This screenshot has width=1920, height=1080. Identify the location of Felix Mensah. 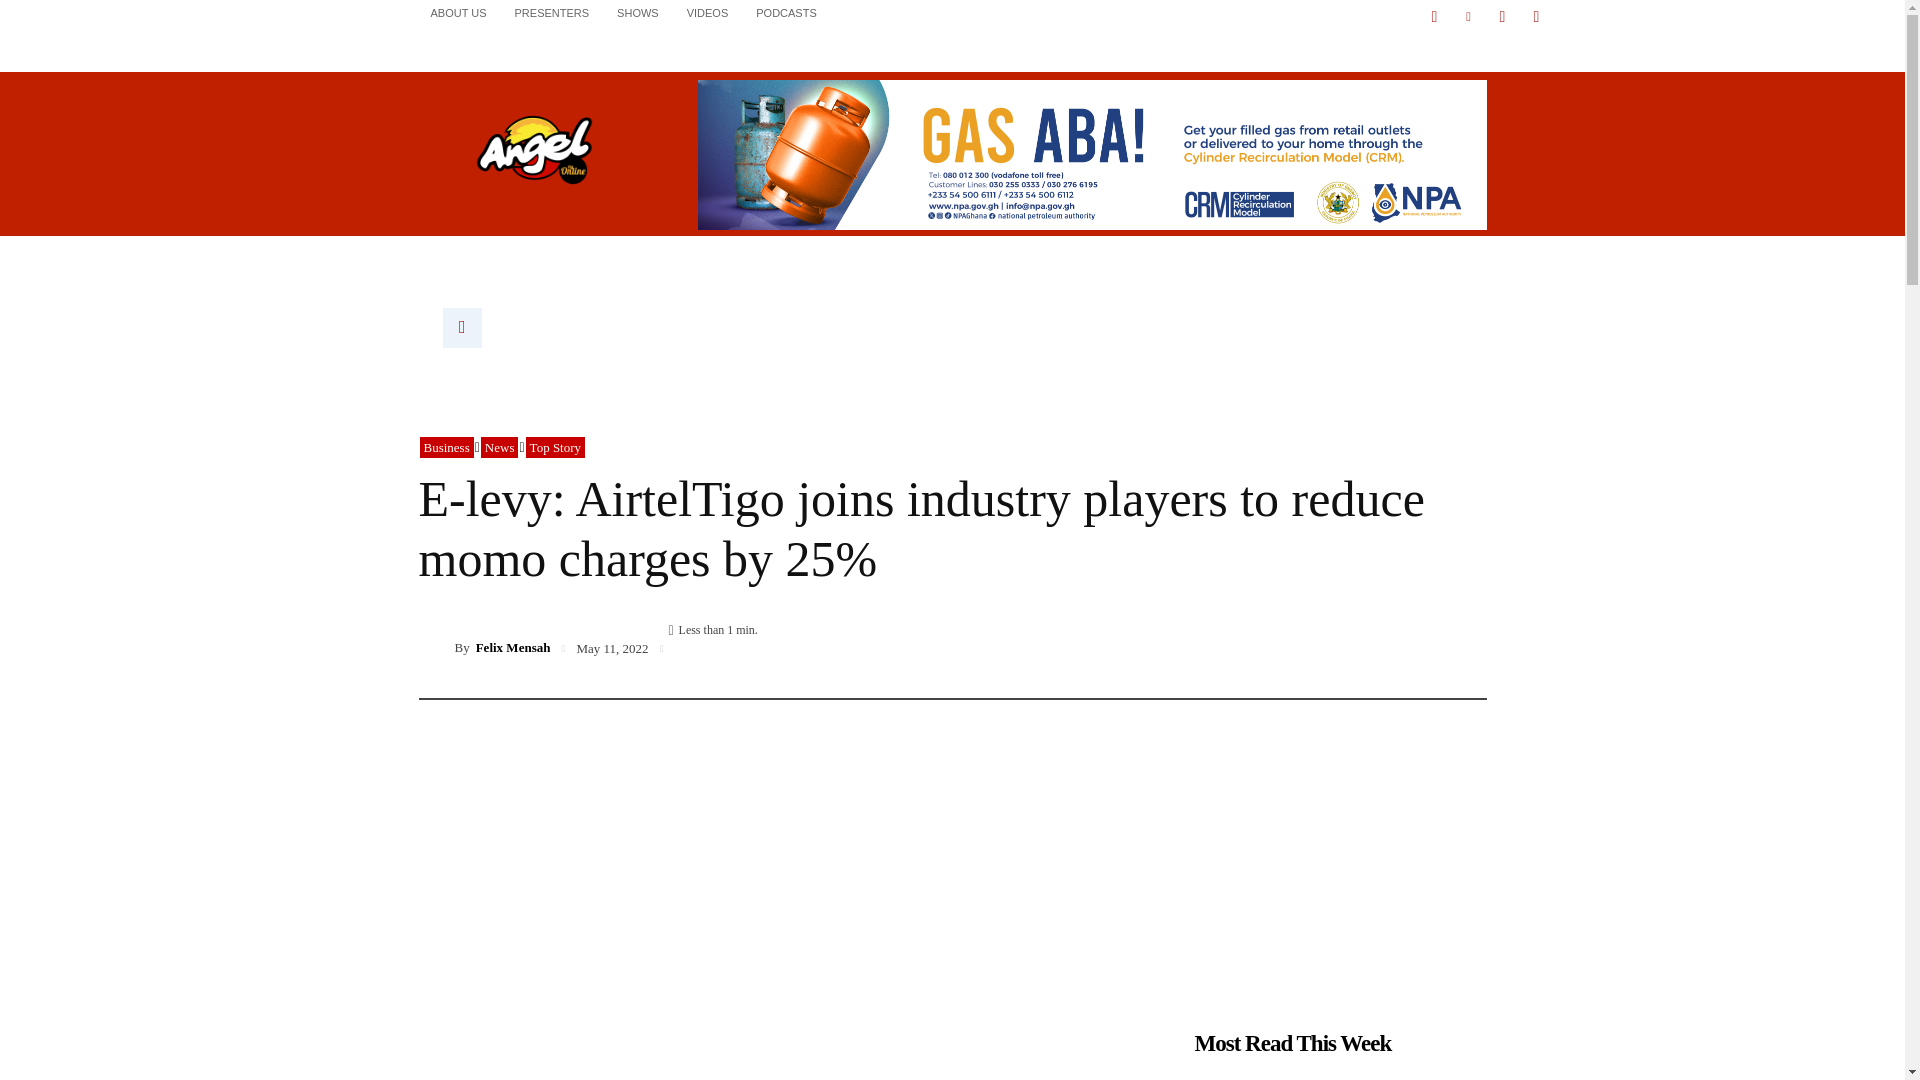
(436, 648).